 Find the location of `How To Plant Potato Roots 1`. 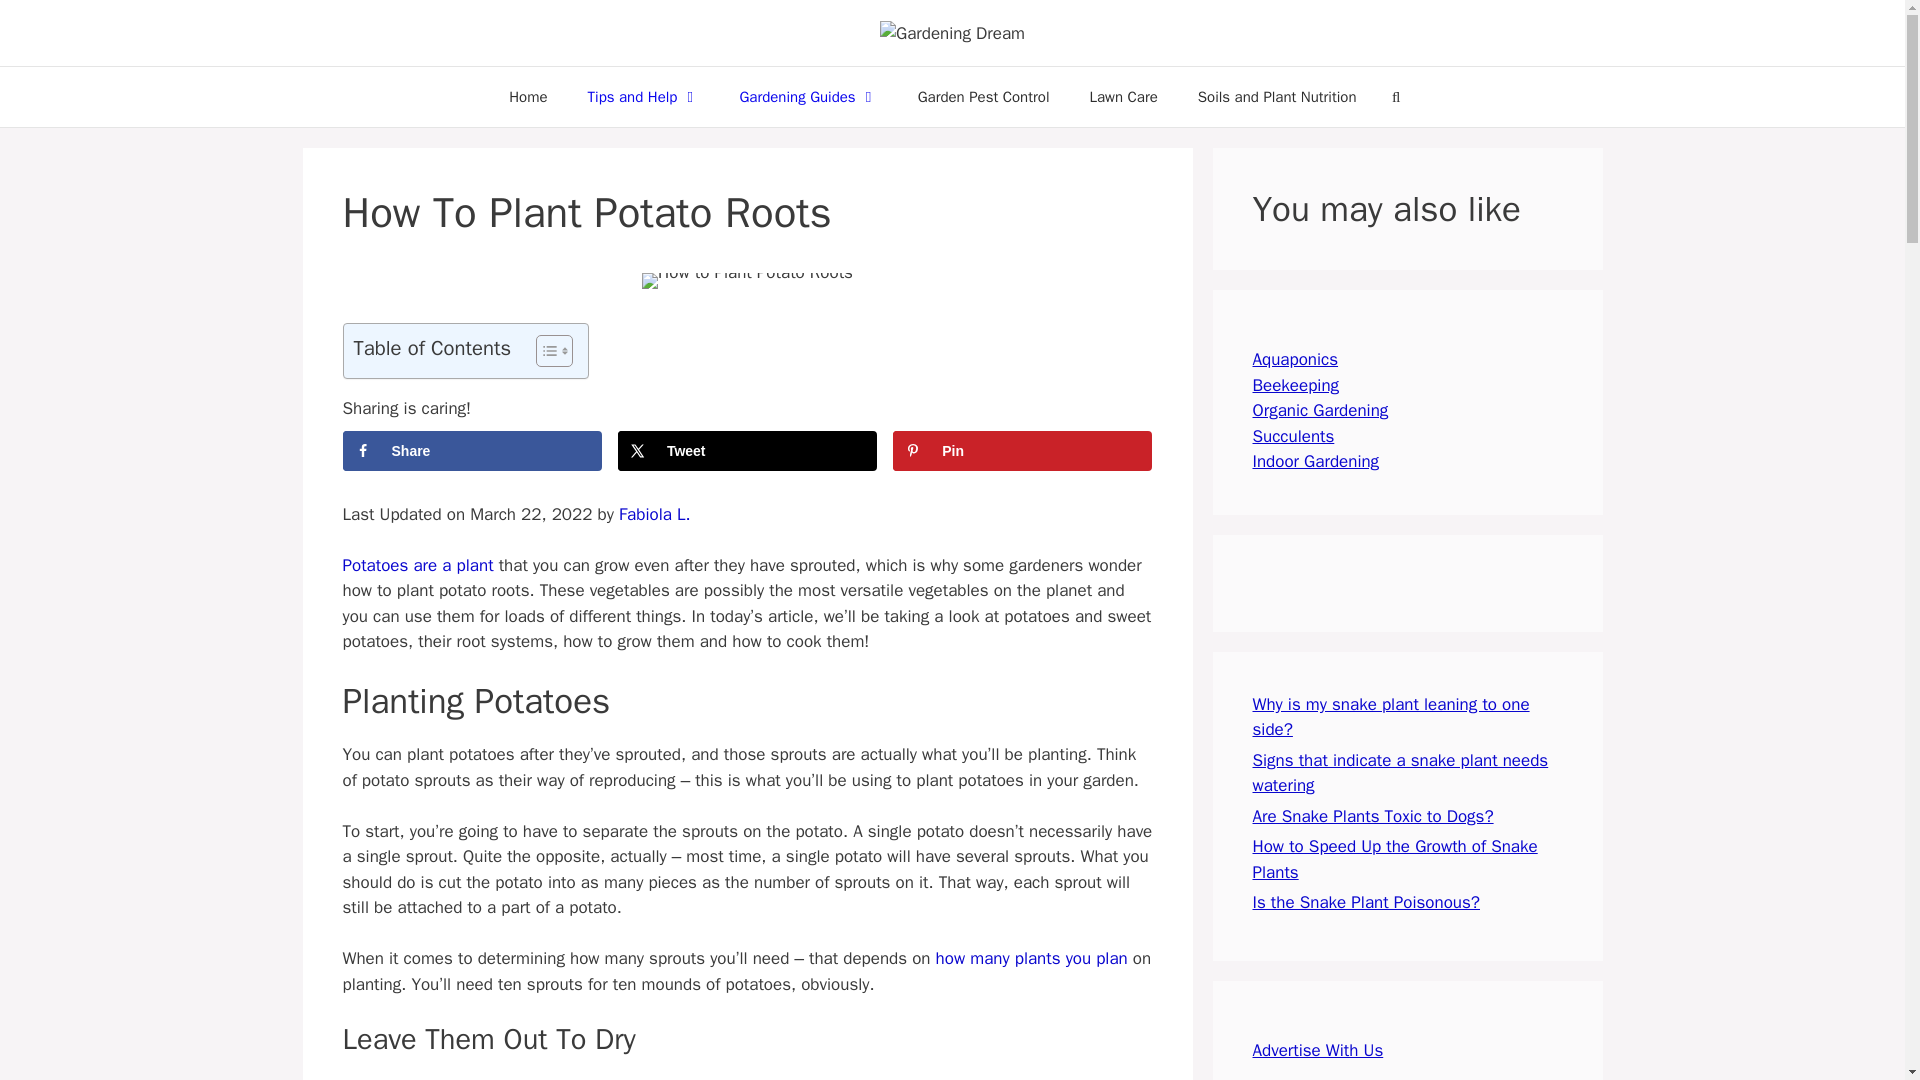

How To Plant Potato Roots 1 is located at coordinates (746, 281).